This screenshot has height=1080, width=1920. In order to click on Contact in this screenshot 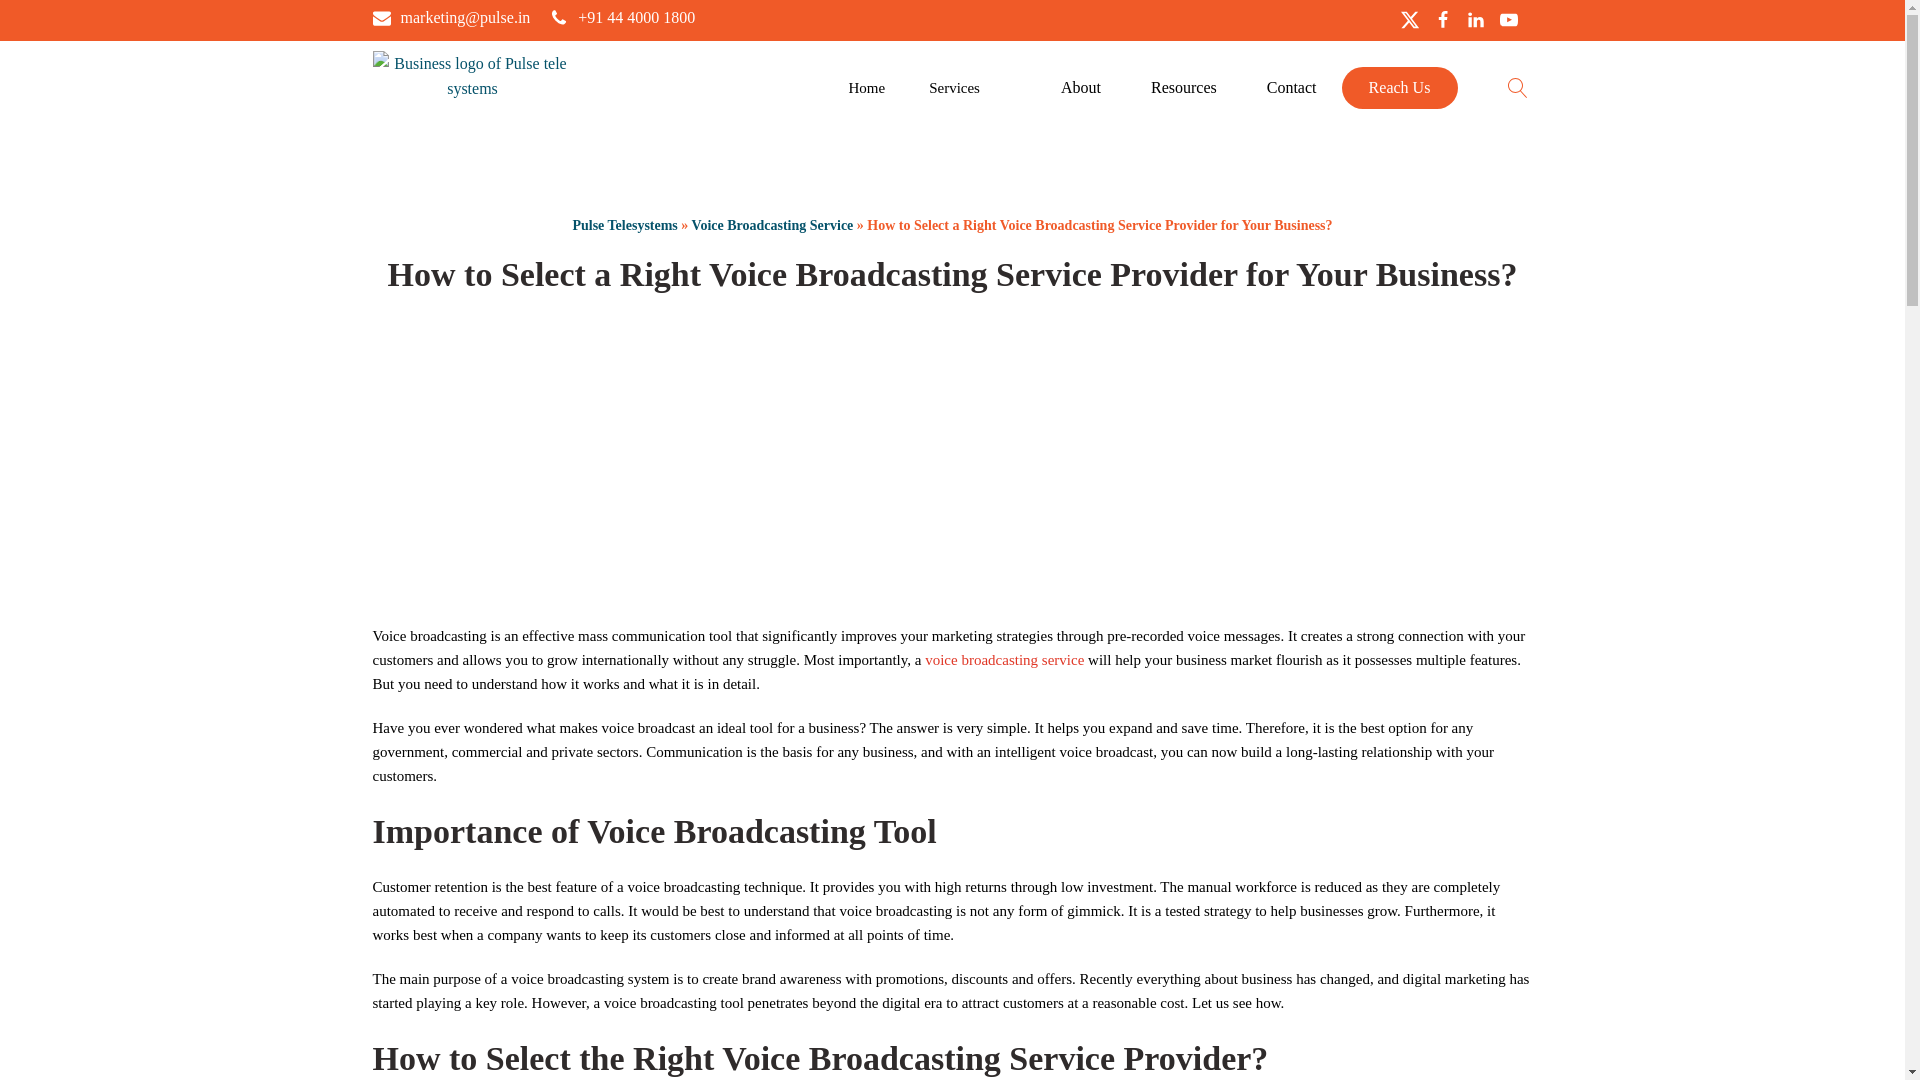, I will do `click(1292, 88)`.